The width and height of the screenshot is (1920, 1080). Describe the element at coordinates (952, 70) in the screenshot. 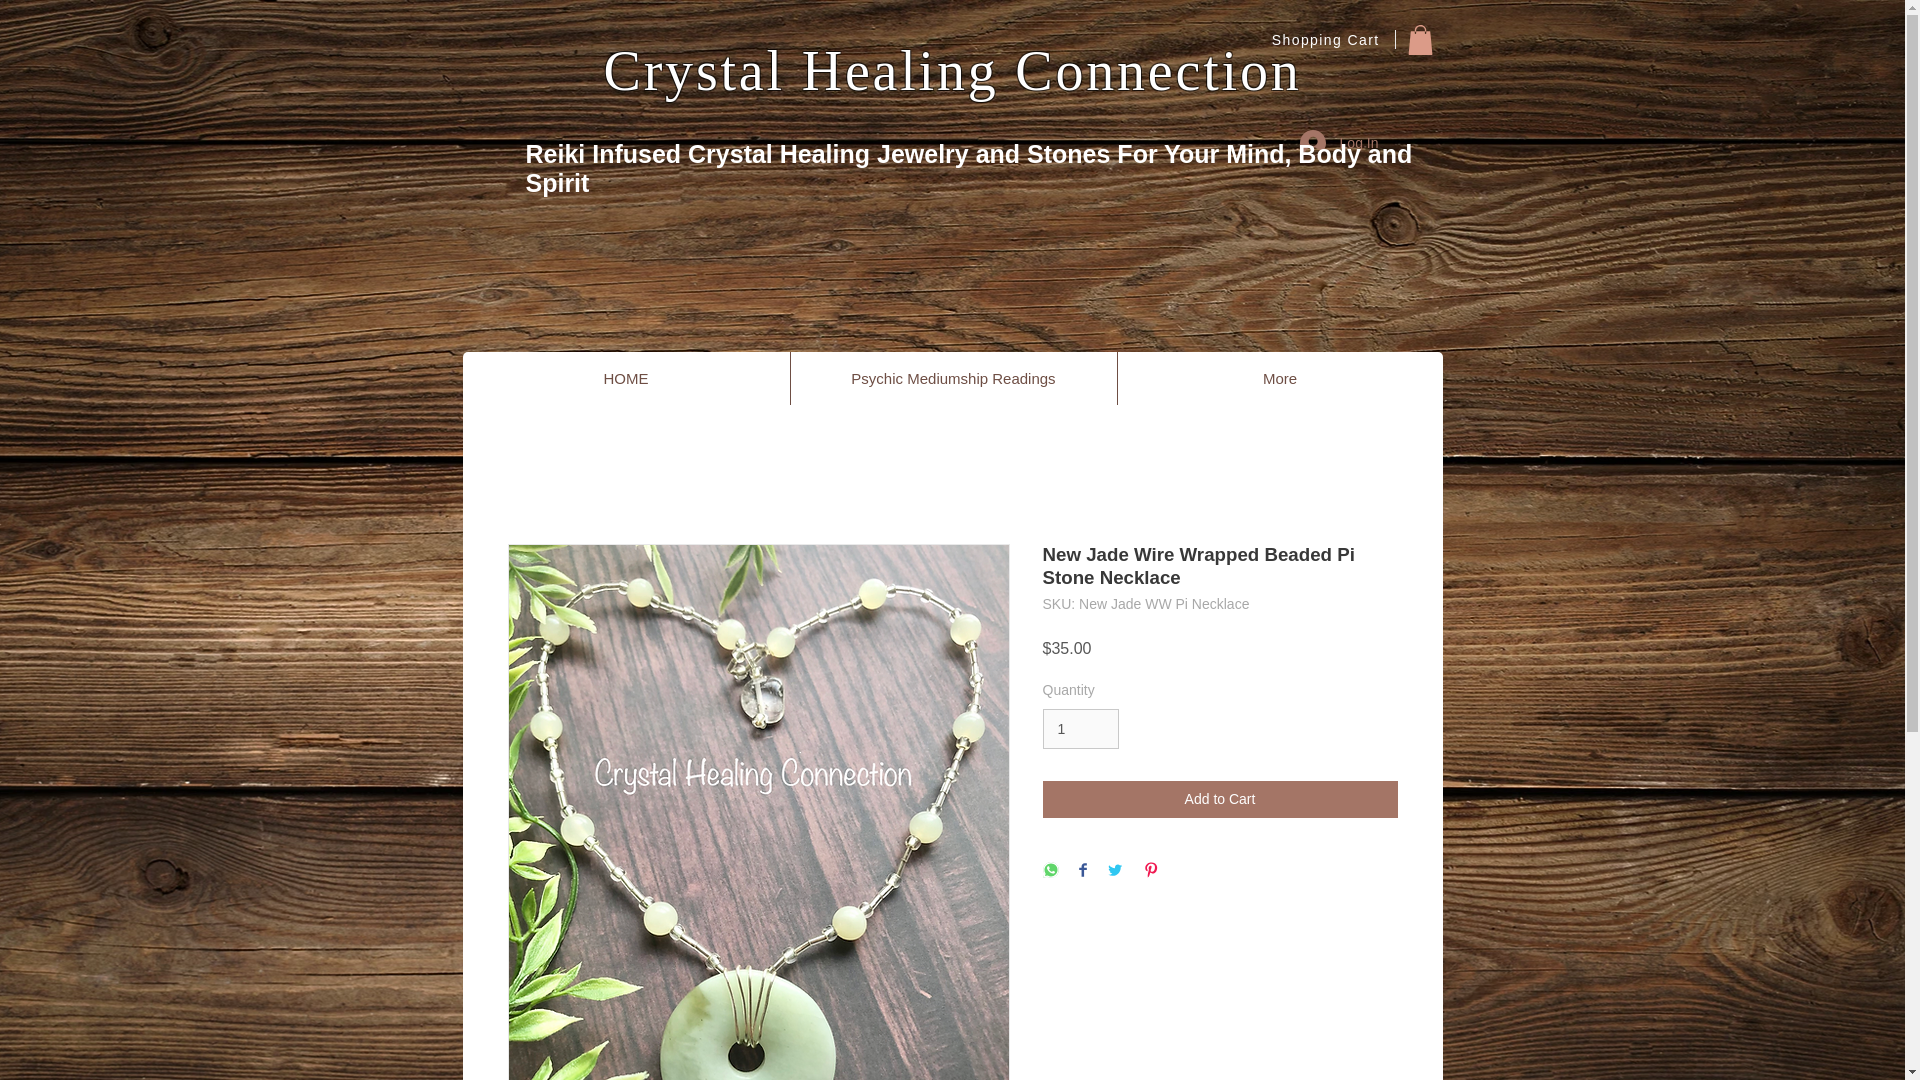

I see `Crystal Healing Connection` at that location.